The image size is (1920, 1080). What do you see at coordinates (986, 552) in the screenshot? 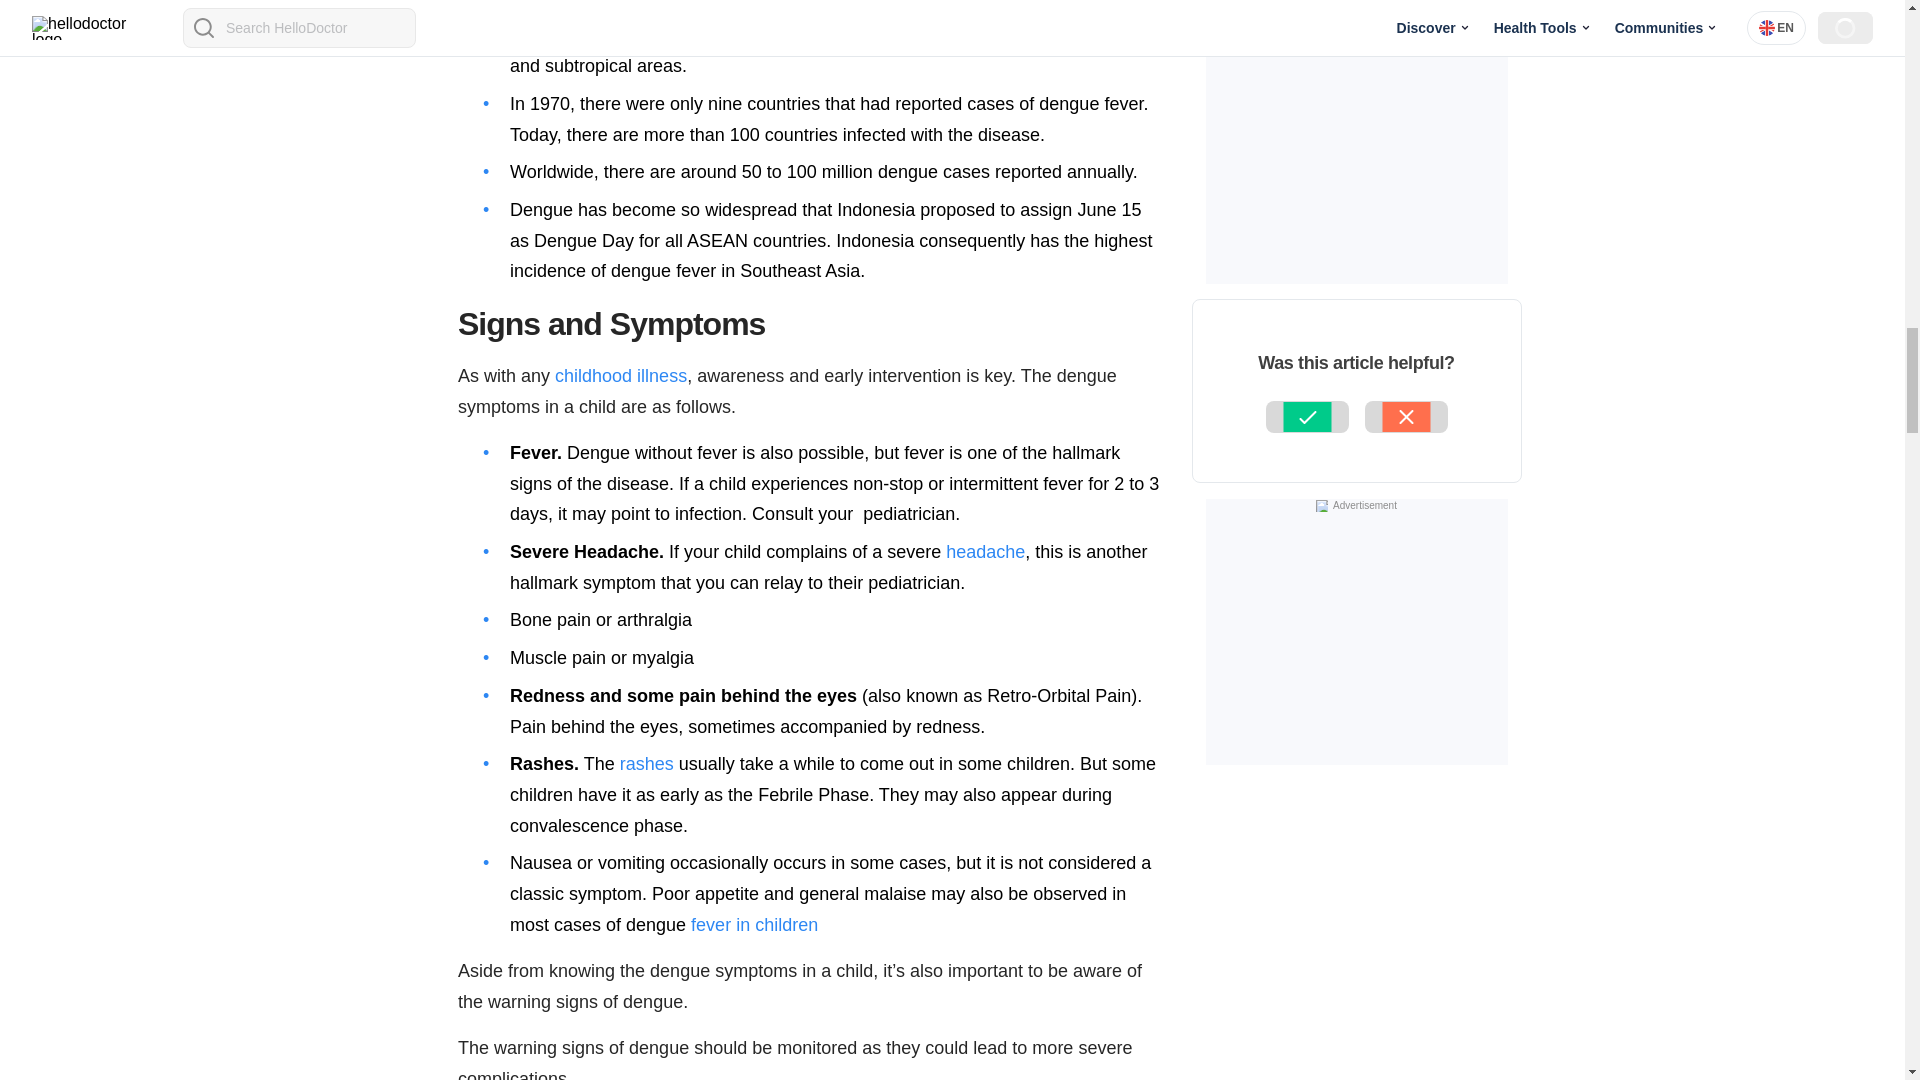
I see `Headaches: Types, Causes, Remedies` at bounding box center [986, 552].